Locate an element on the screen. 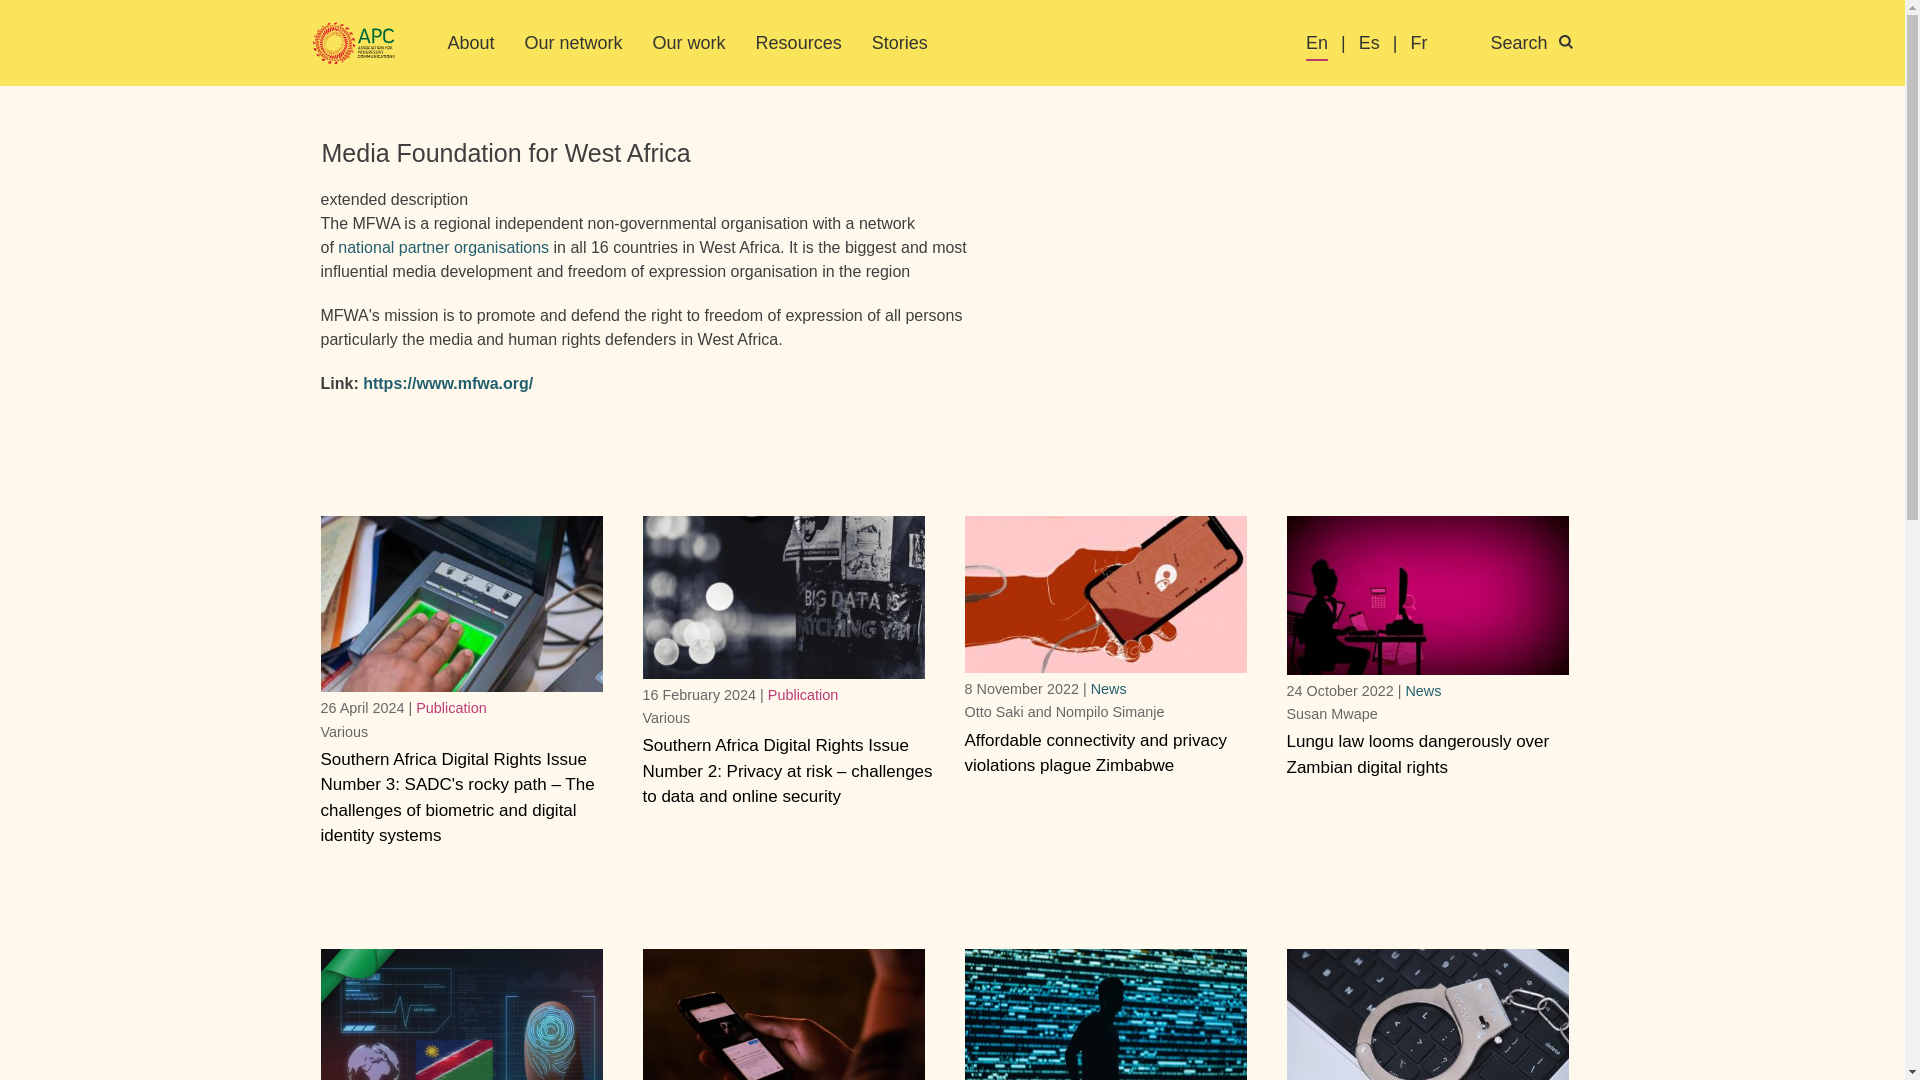 The image size is (1920, 1080). Search is located at coordinates (1543, 44).